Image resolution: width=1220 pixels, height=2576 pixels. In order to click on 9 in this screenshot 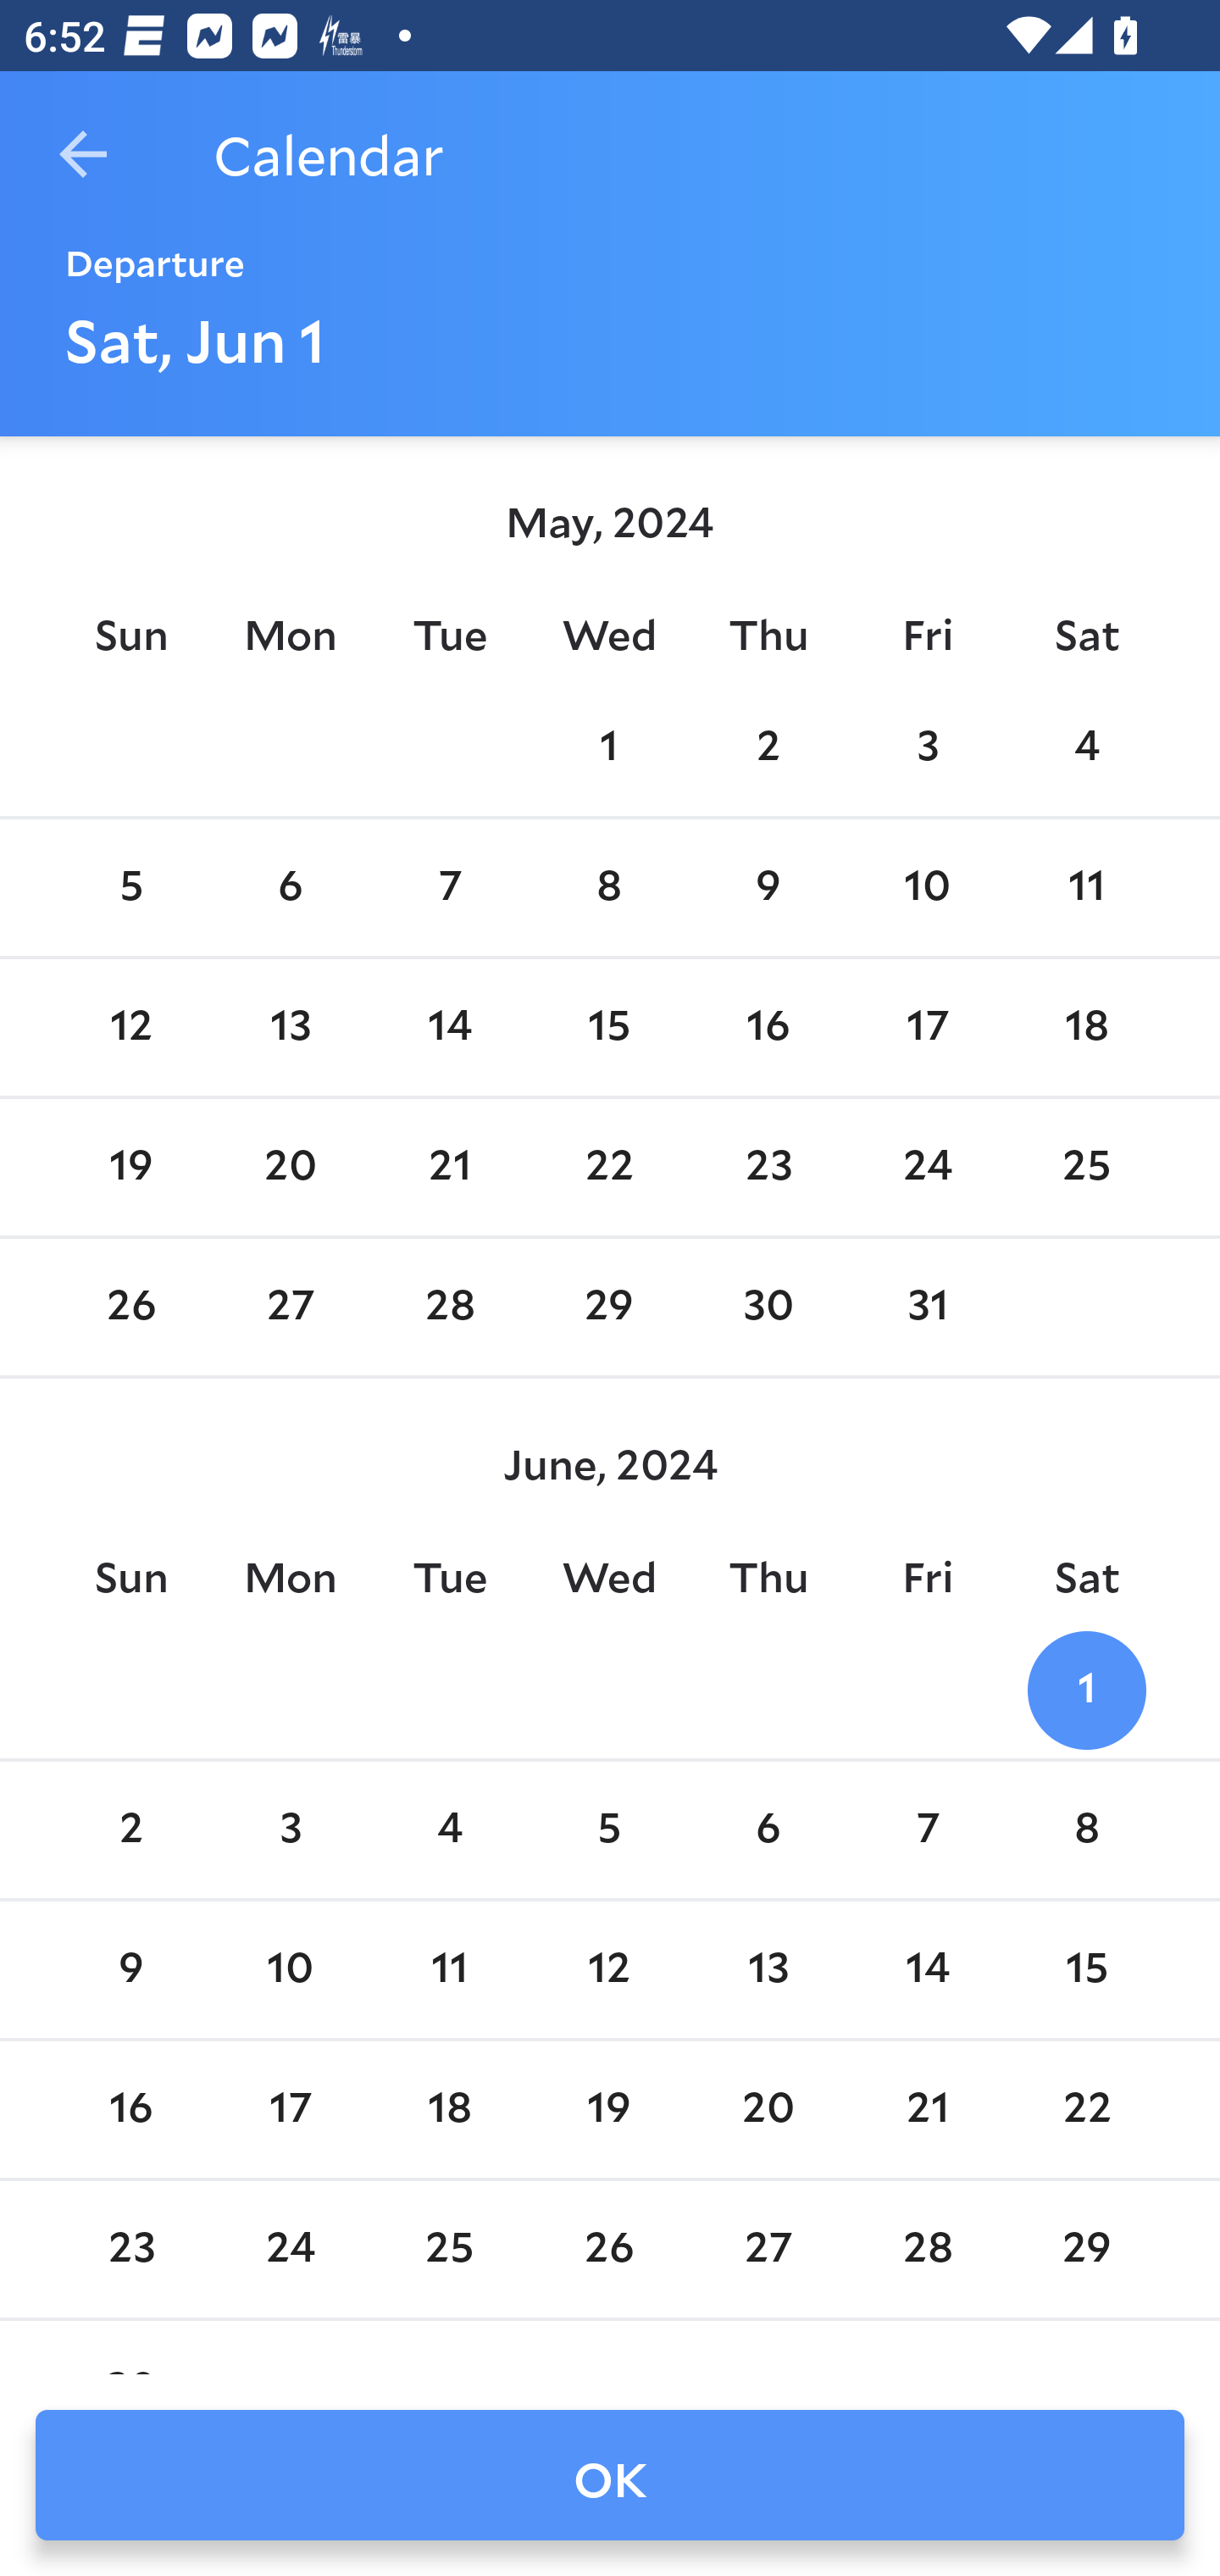, I will do `click(130, 1970)`.